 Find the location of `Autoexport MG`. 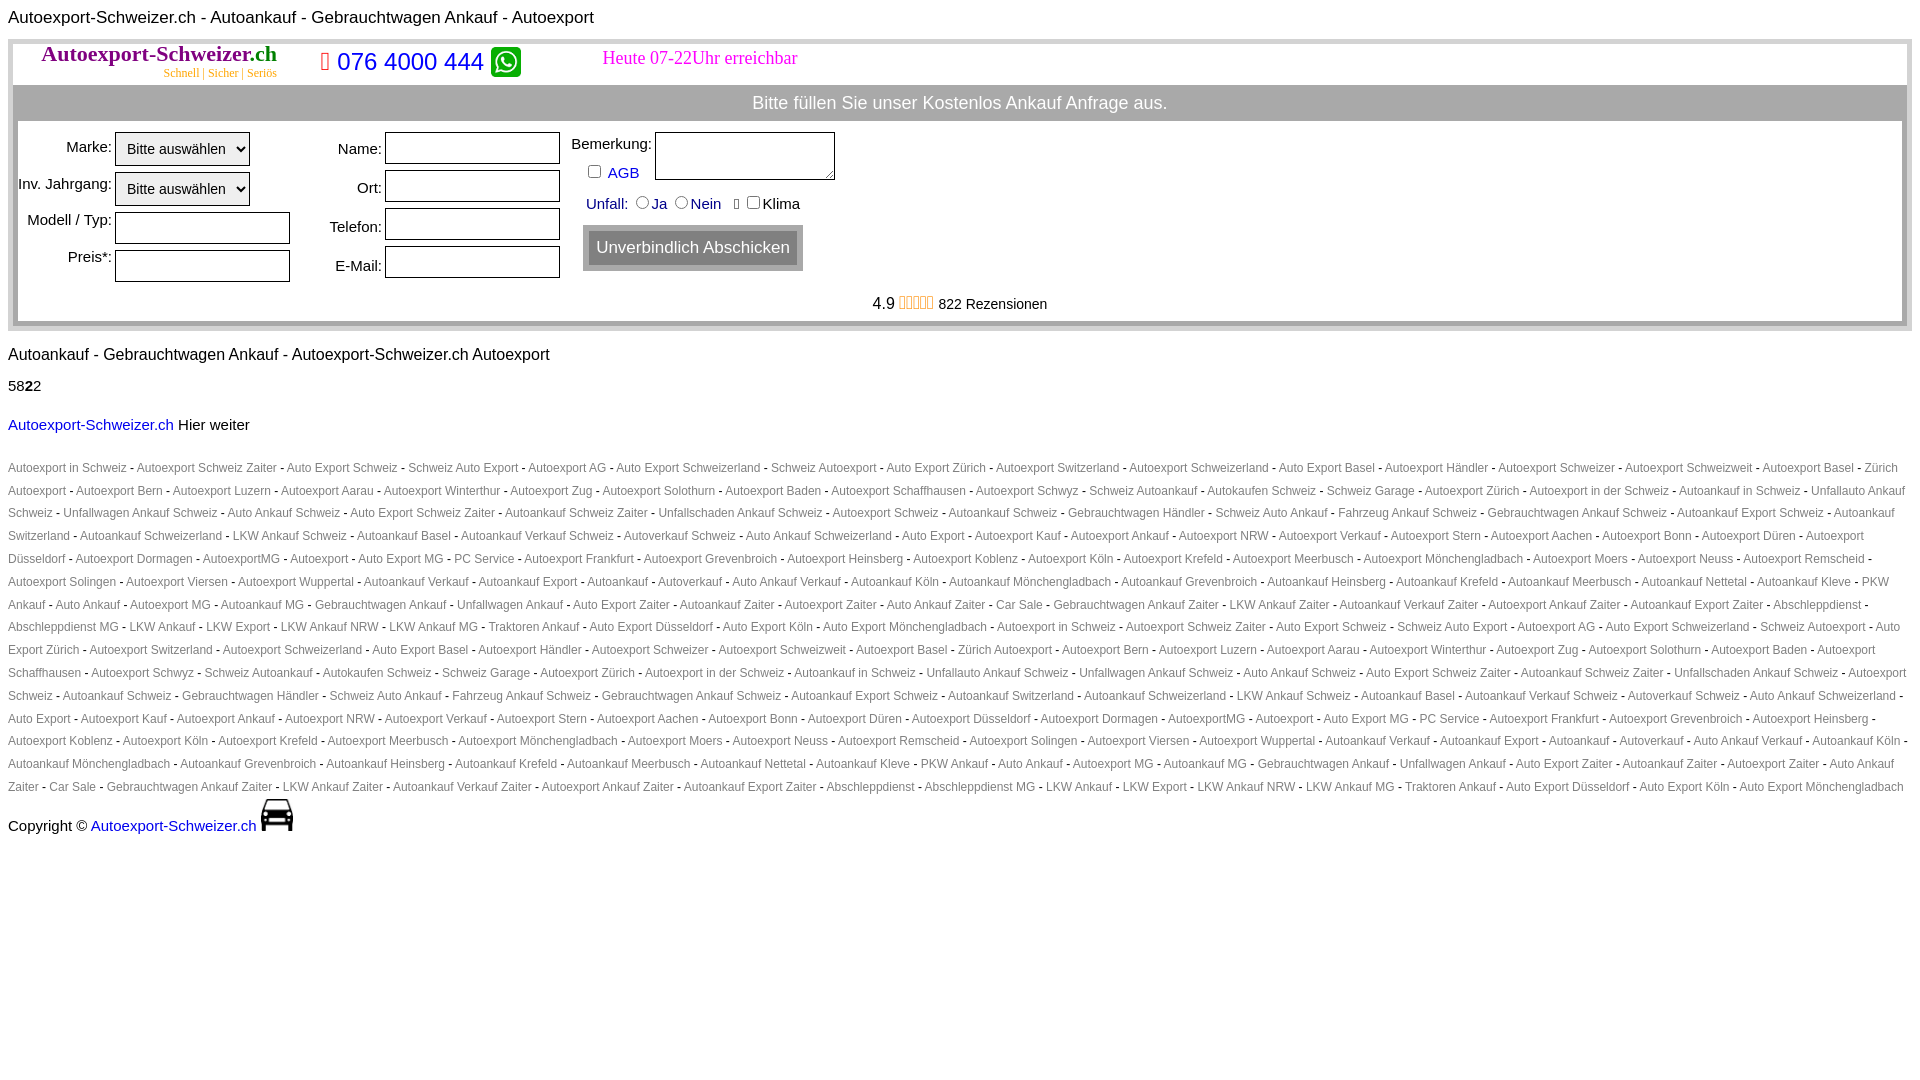

Autoexport MG is located at coordinates (170, 605).